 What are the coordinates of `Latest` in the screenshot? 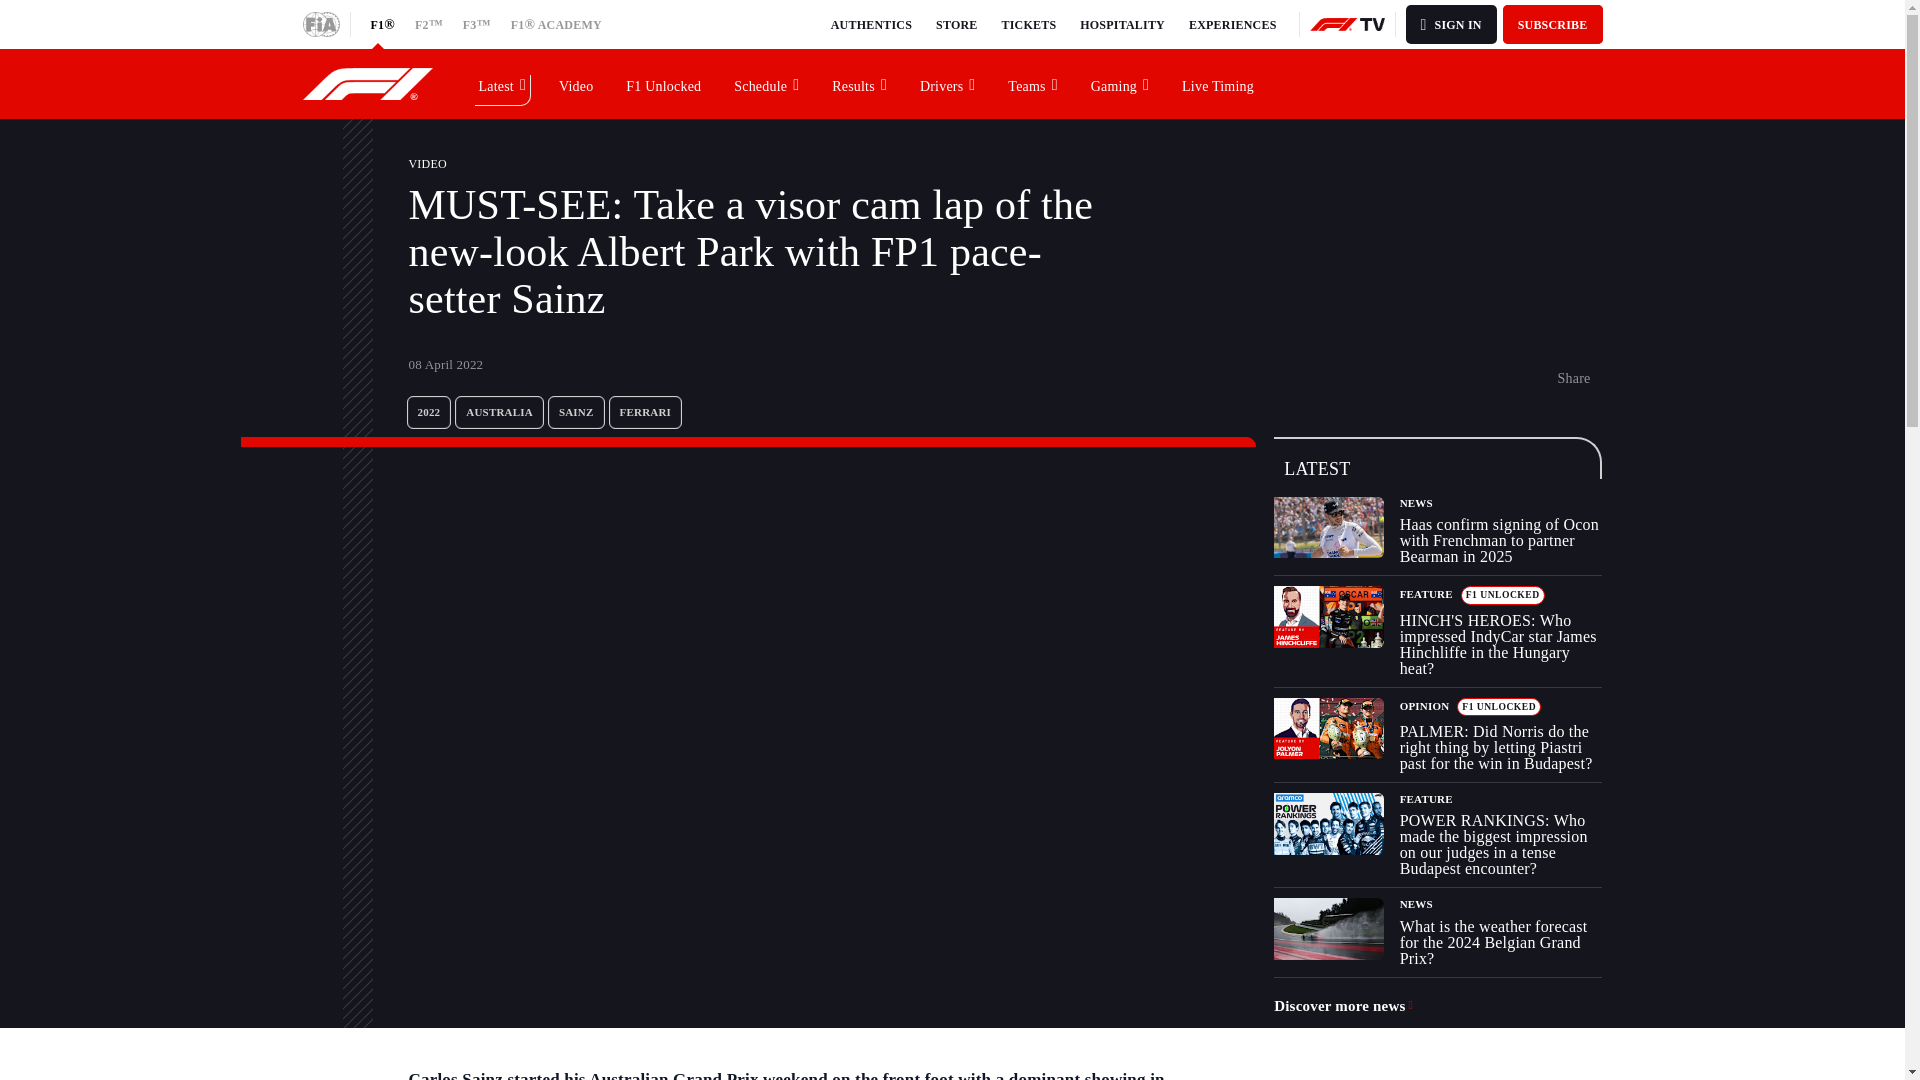 It's located at (502, 83).